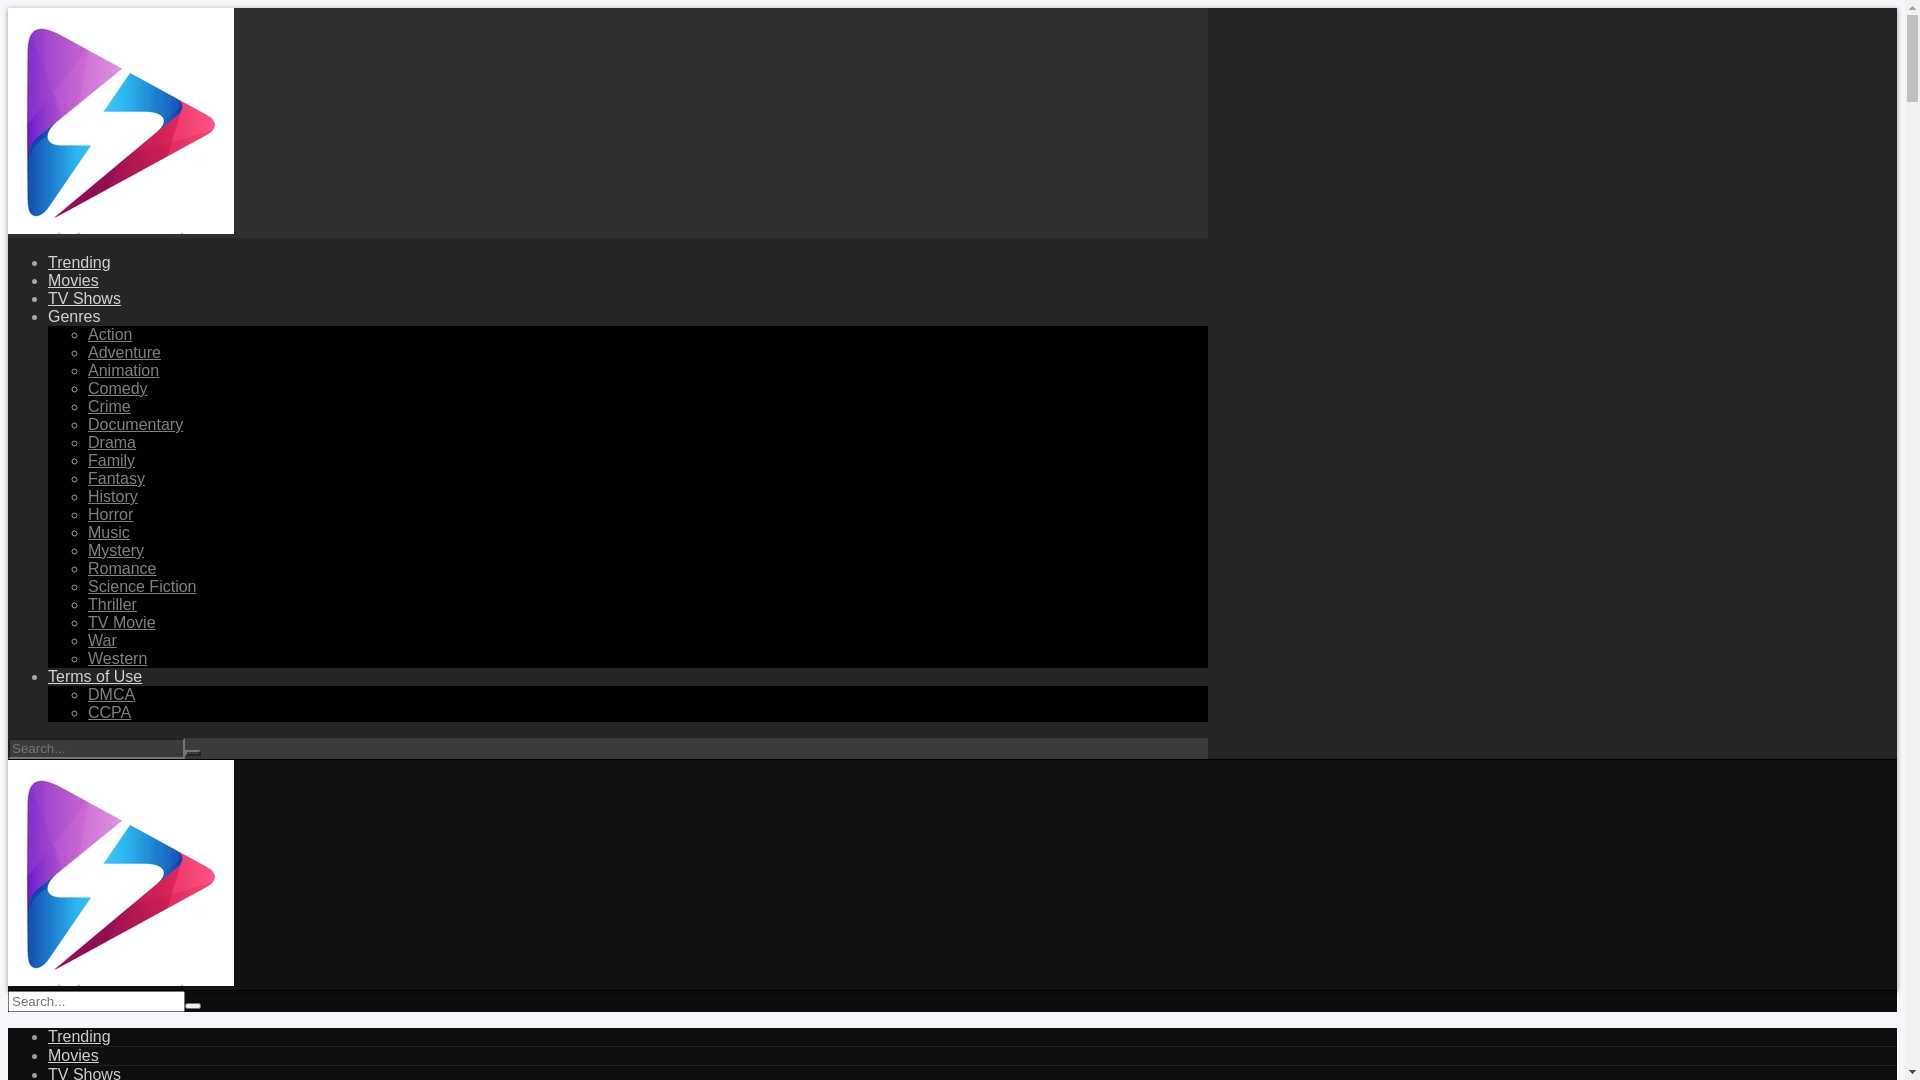  Describe the element at coordinates (118, 388) in the screenshot. I see `Comedy` at that location.